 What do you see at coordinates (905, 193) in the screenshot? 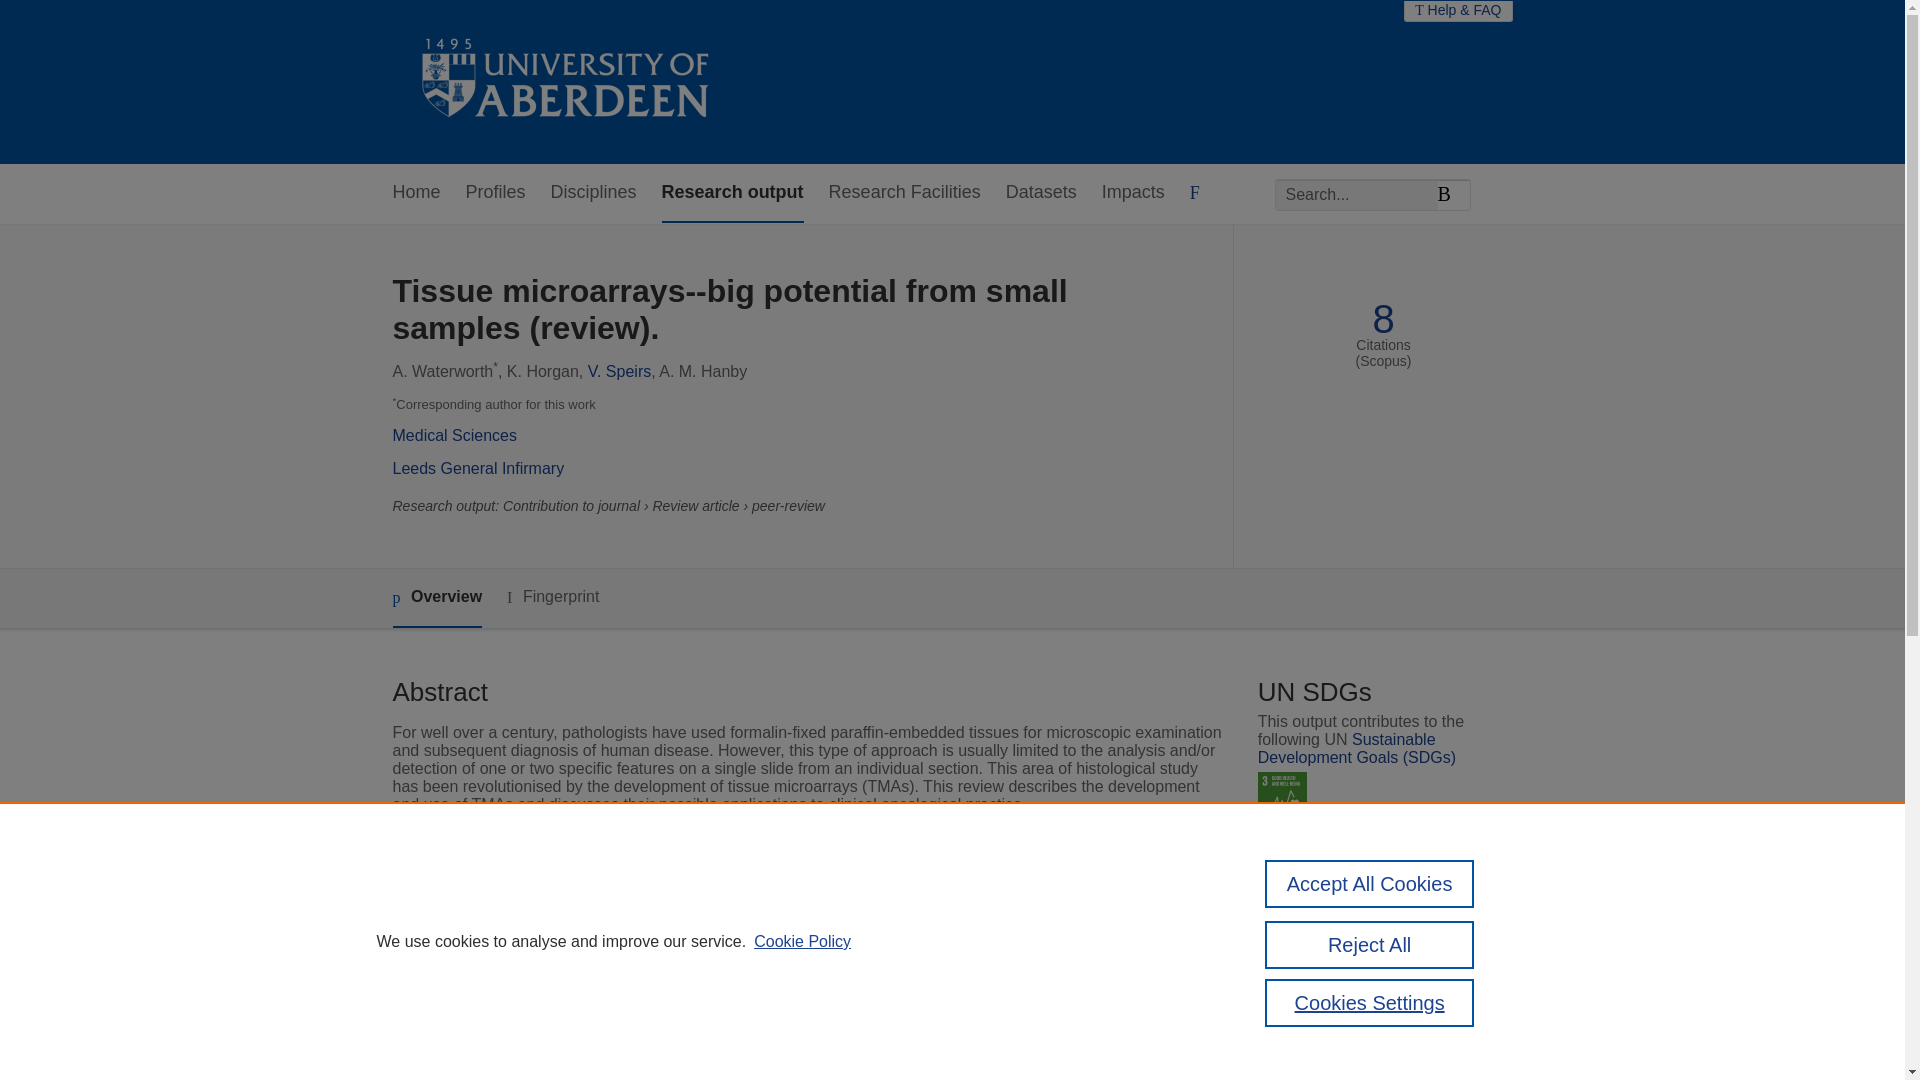
I see `Research Facilities` at bounding box center [905, 193].